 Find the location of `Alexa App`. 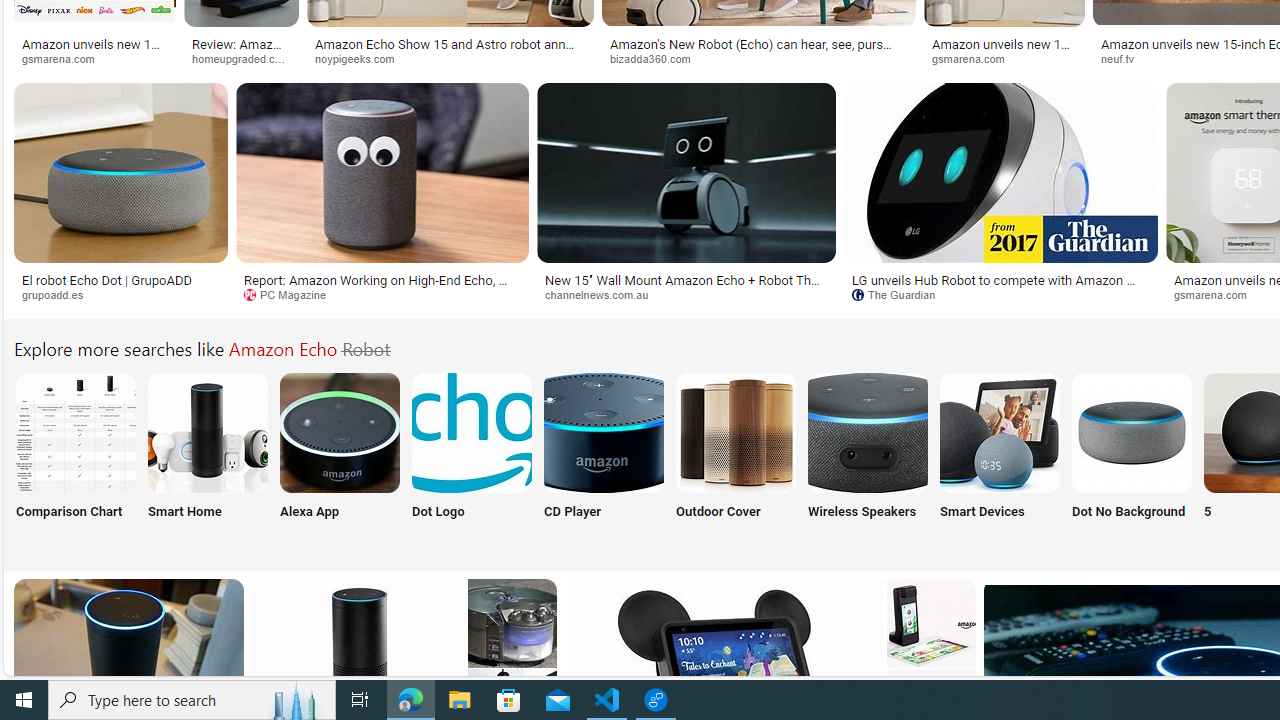

Alexa App is located at coordinates (340, 458).